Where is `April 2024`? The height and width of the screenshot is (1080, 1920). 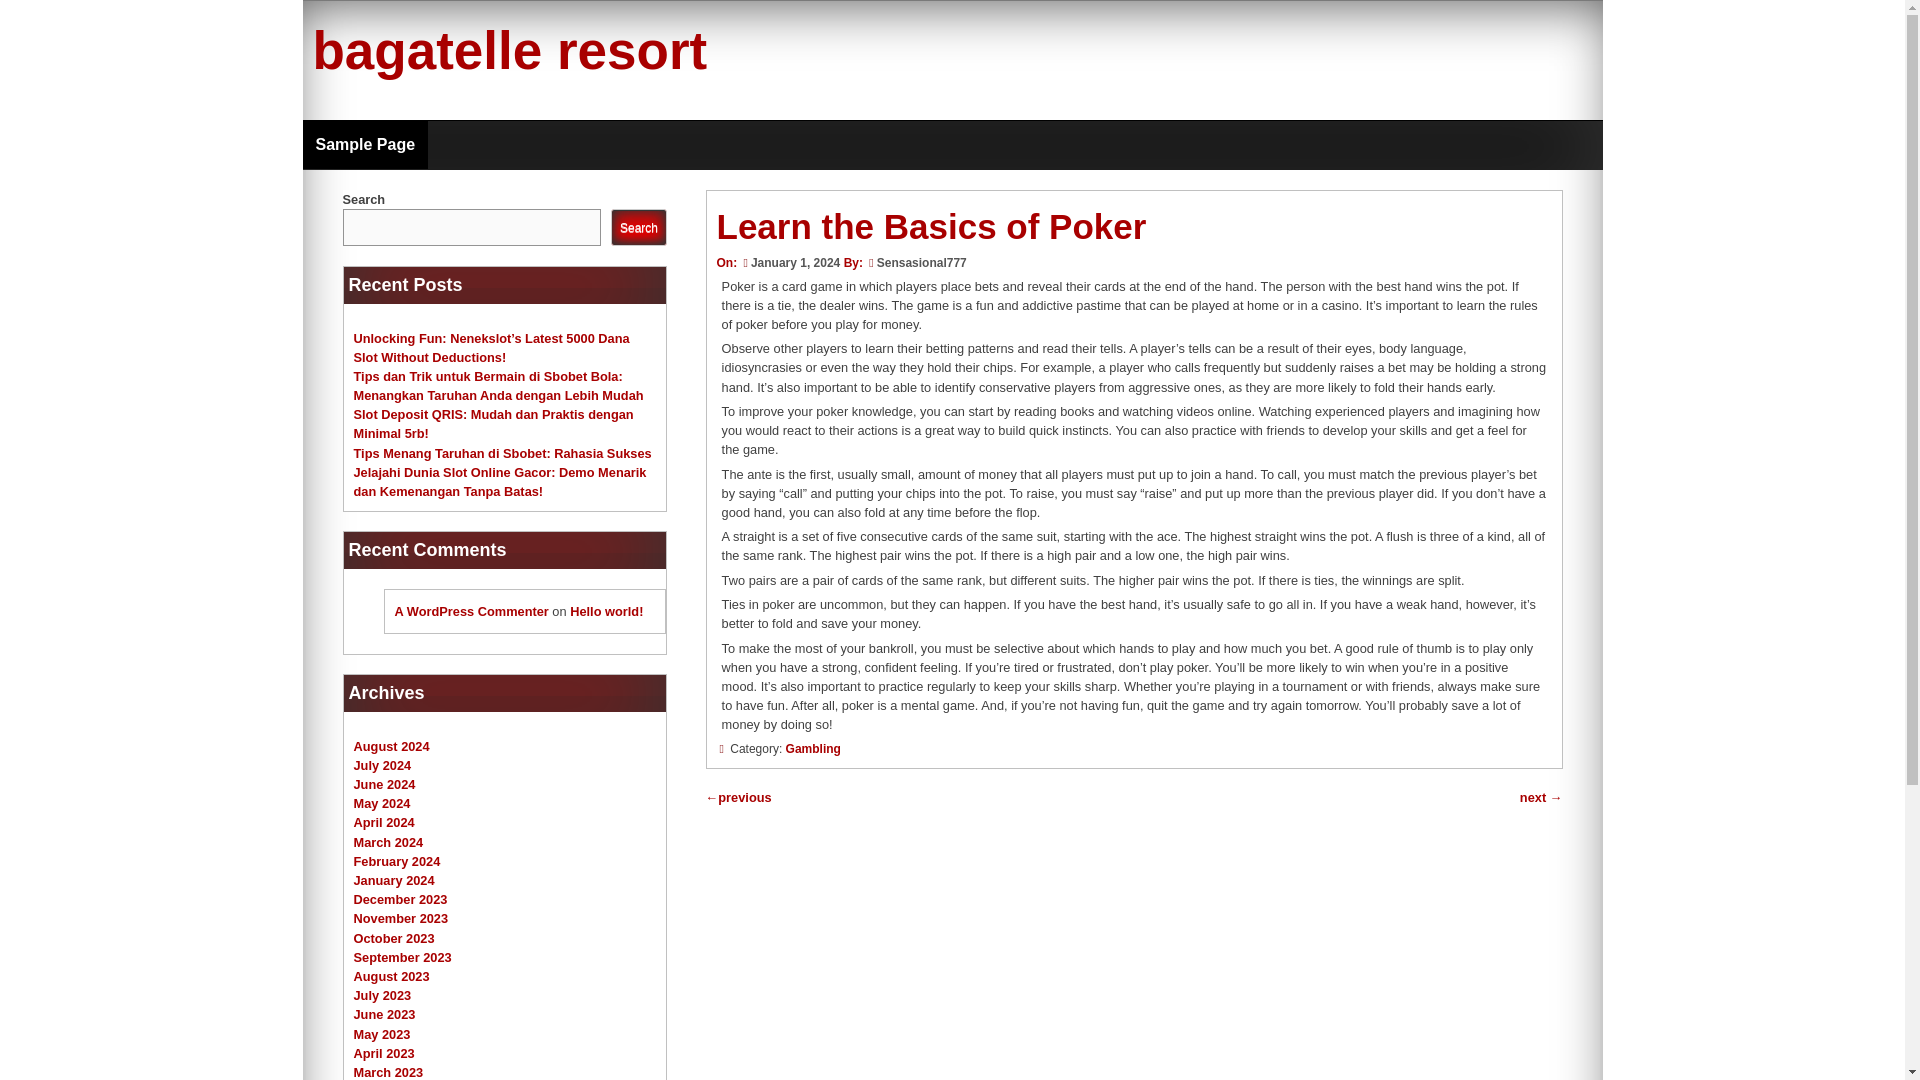 April 2024 is located at coordinates (384, 822).